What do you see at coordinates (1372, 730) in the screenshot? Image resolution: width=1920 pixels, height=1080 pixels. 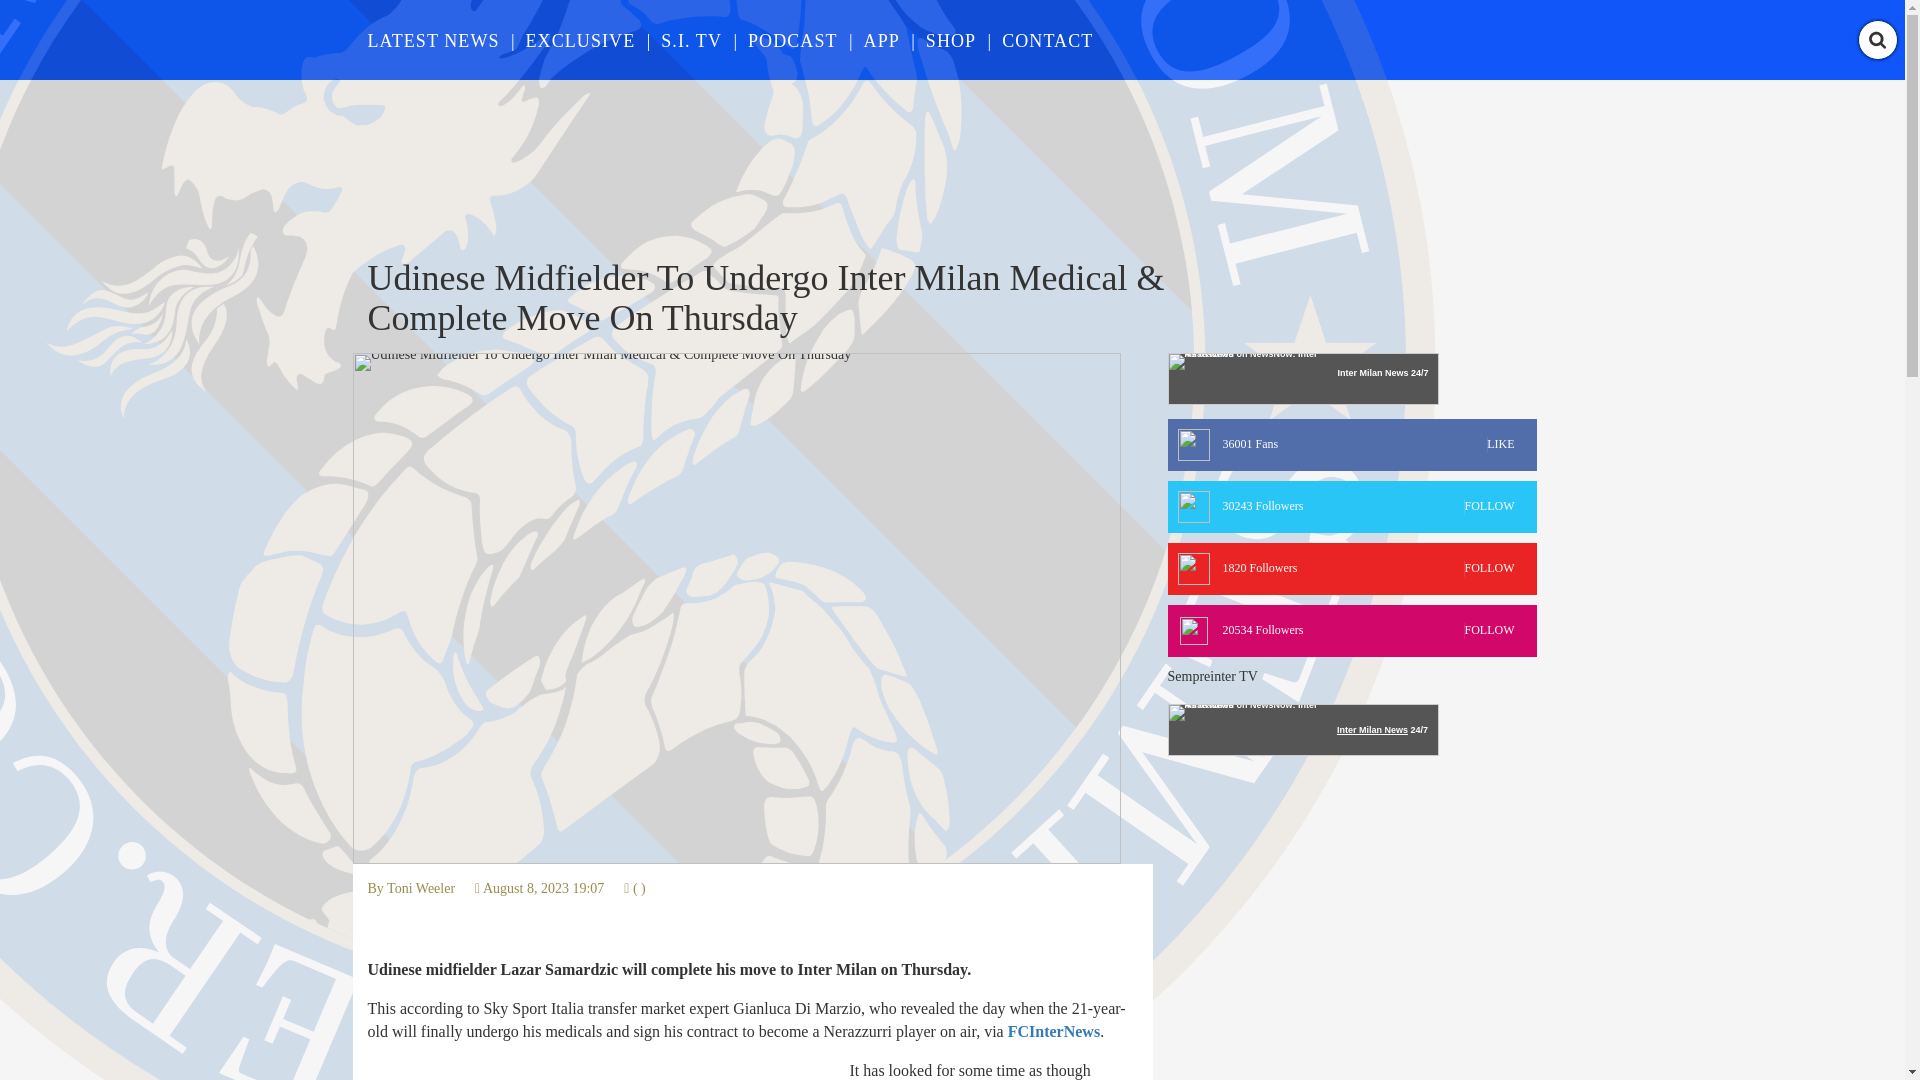 I see `LATEST NEWS` at bounding box center [1372, 730].